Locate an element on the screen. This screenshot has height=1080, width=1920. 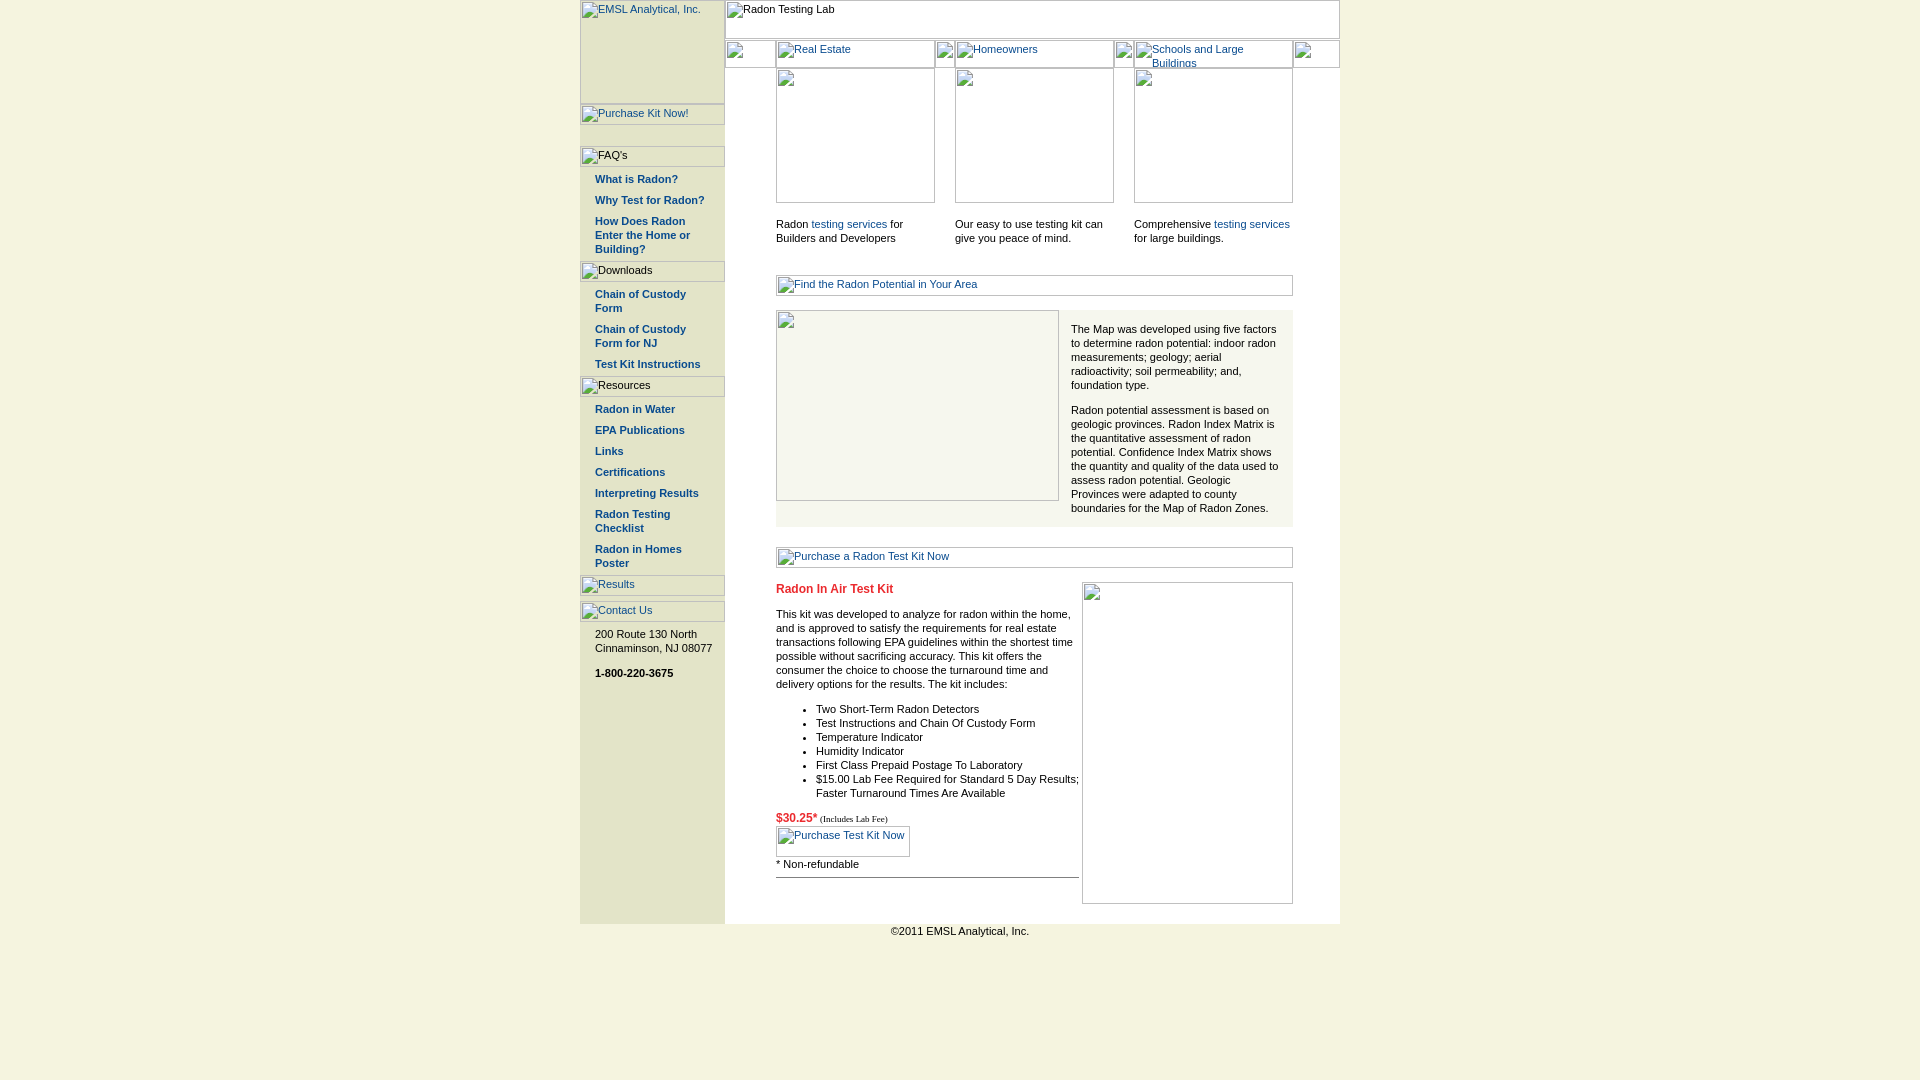
testing services is located at coordinates (848, 224).